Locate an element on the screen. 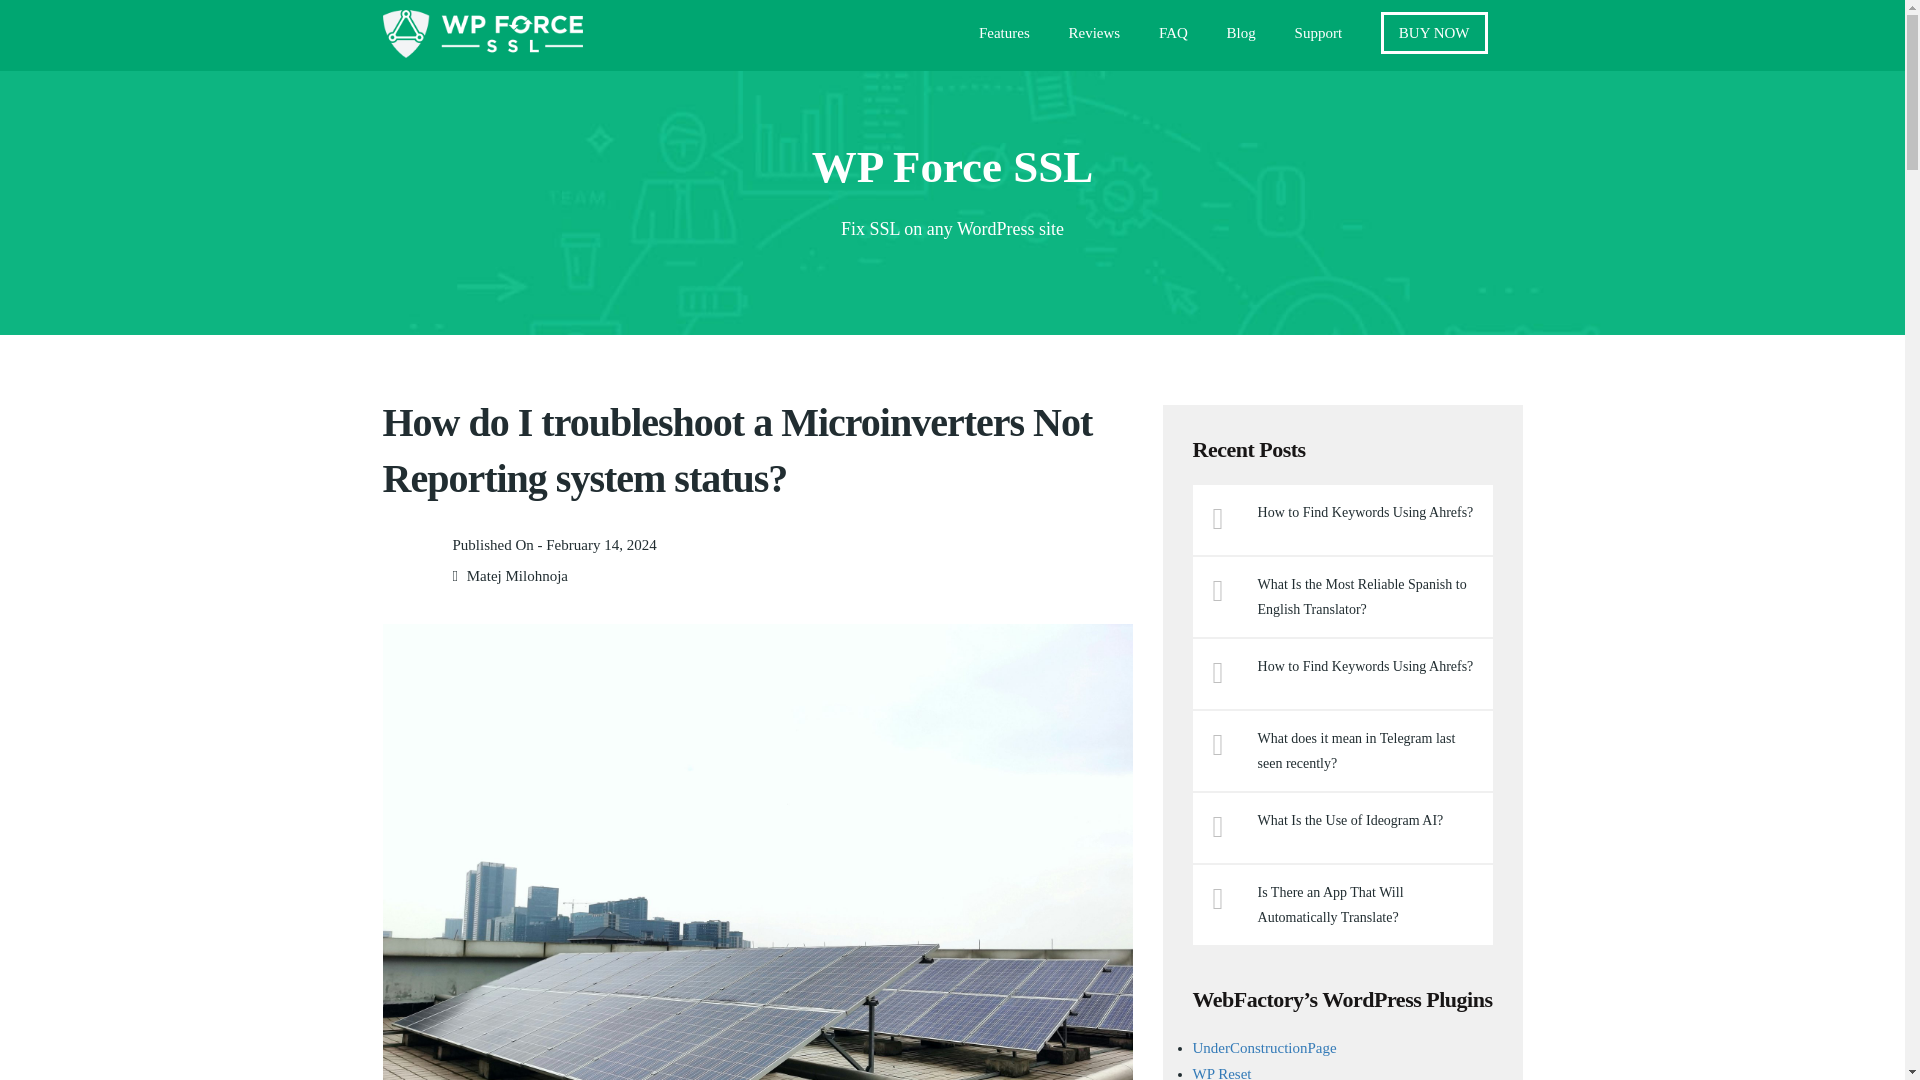 This screenshot has width=1920, height=1080. Reviews is located at coordinates (1095, 38).